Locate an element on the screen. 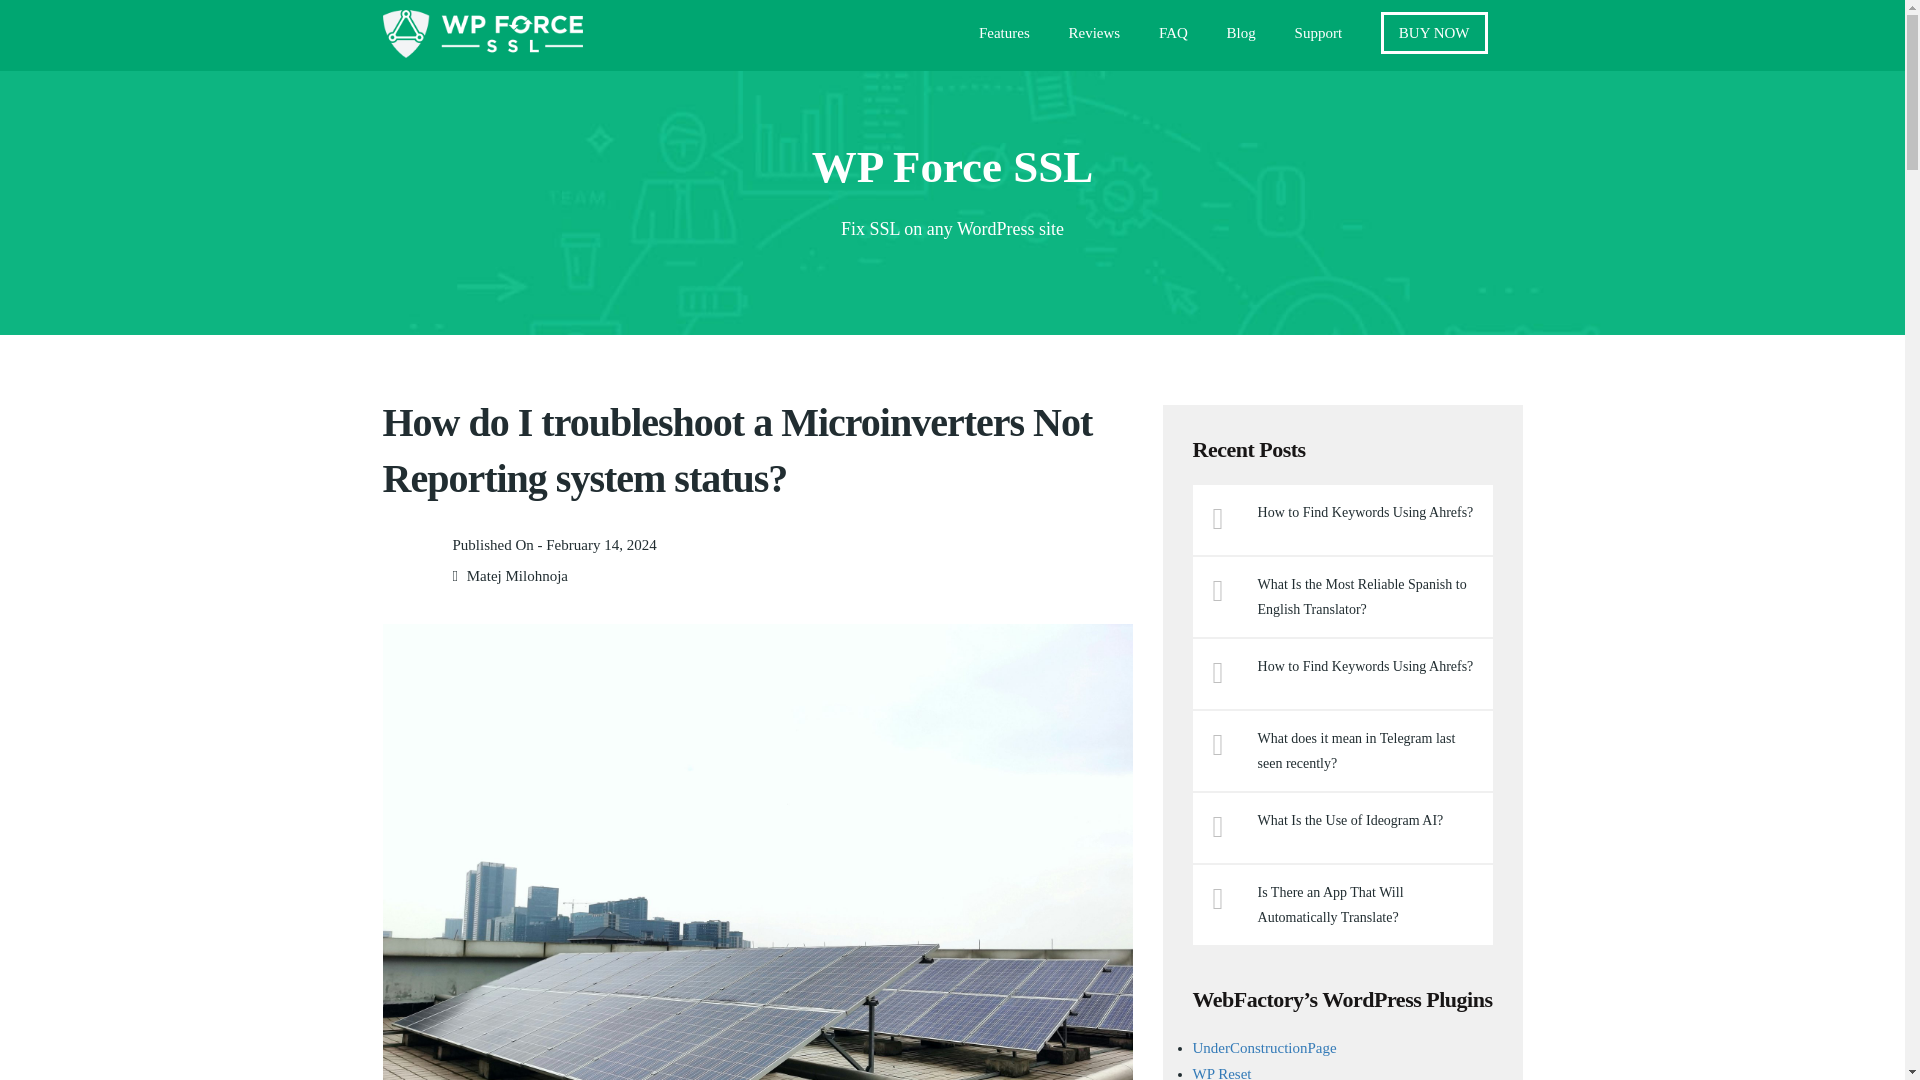 This screenshot has width=1920, height=1080. Reviews is located at coordinates (1095, 38).